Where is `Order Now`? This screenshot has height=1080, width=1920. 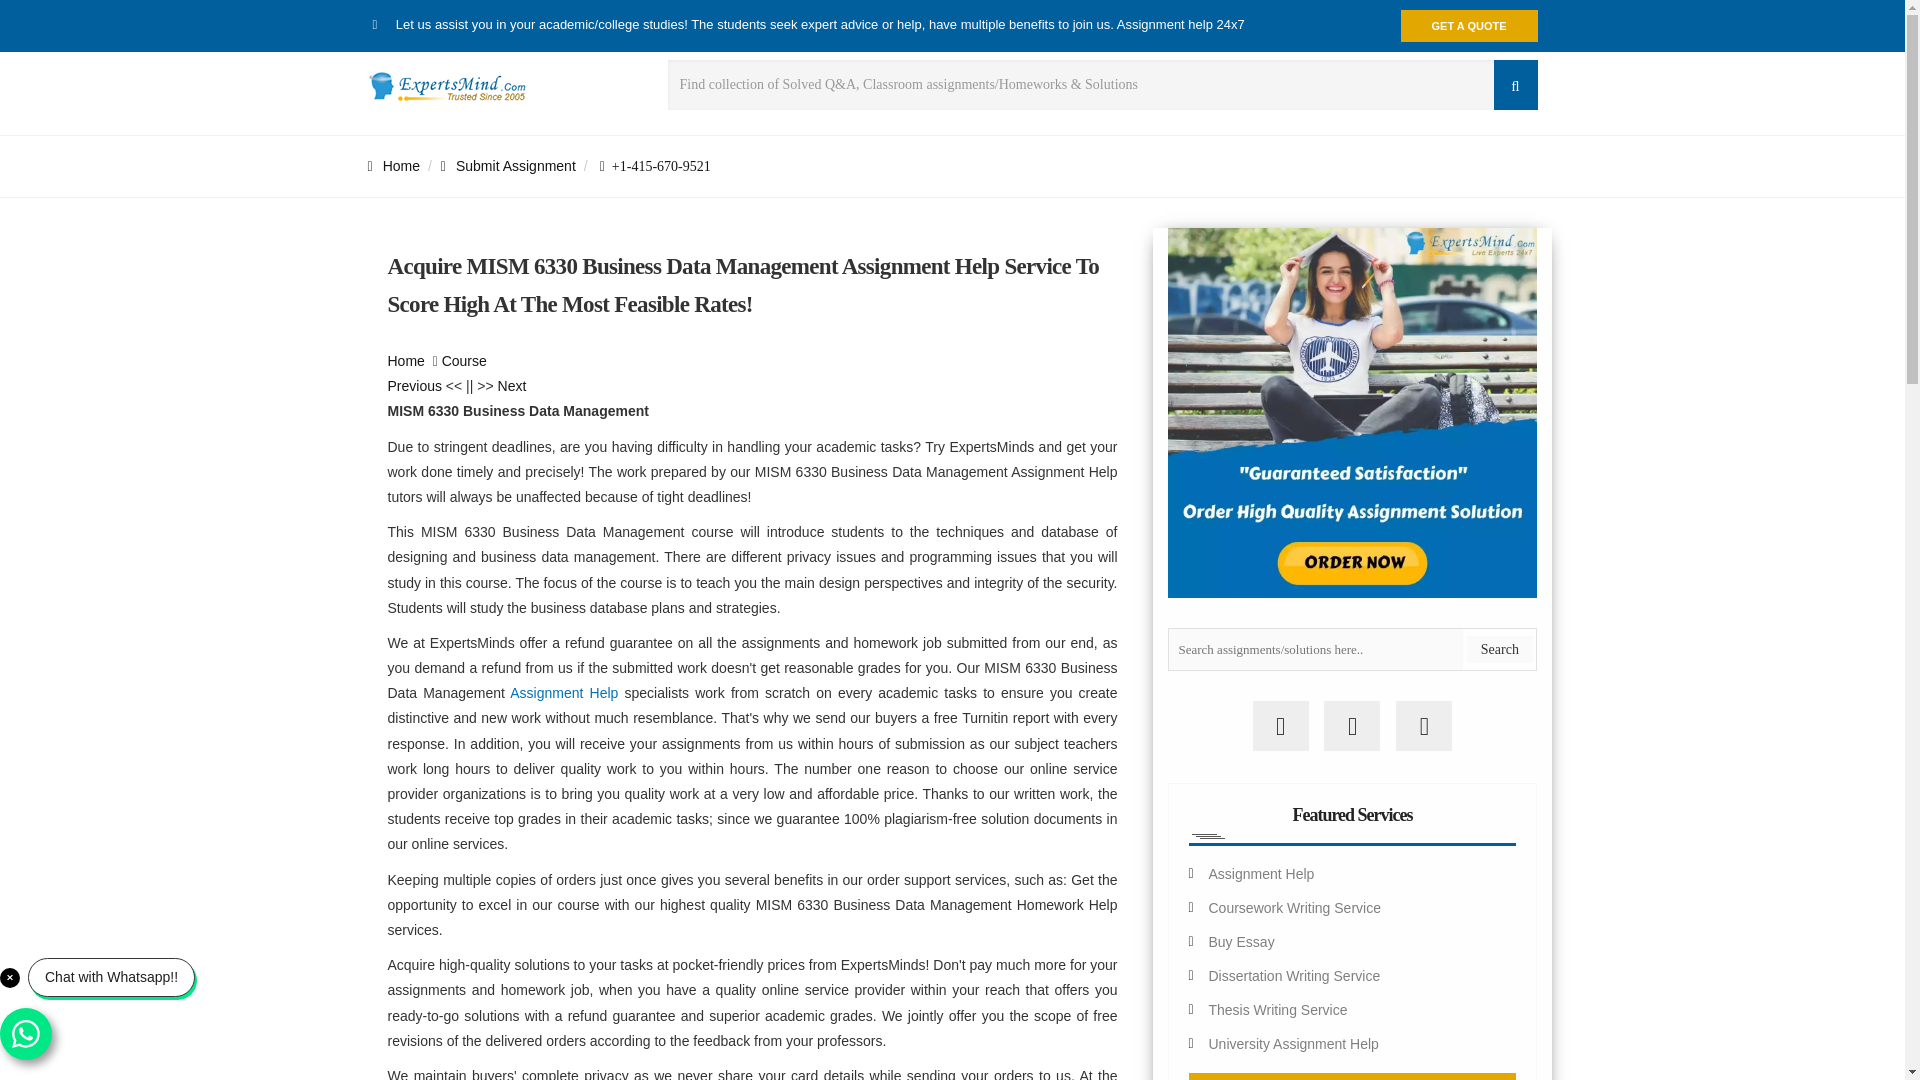
Order Now is located at coordinates (1352, 1076).